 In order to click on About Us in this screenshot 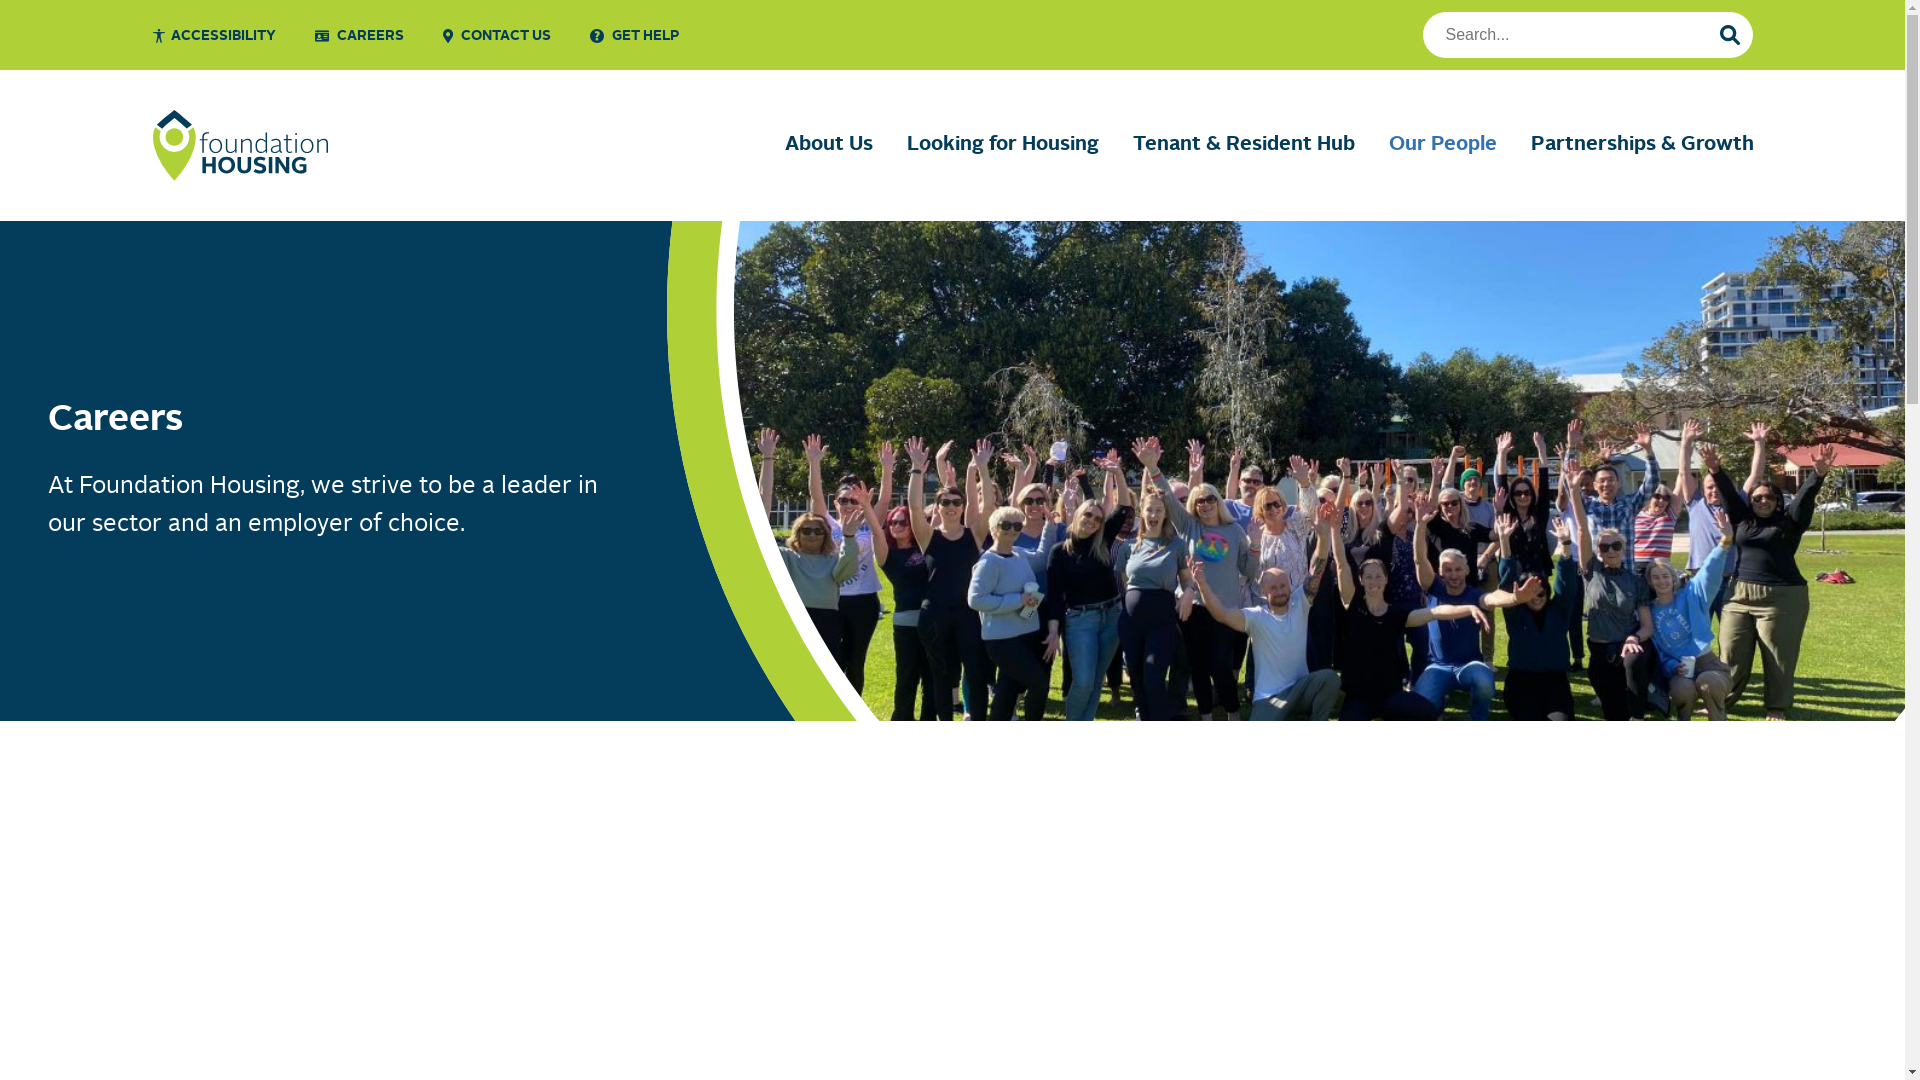, I will do `click(829, 145)`.